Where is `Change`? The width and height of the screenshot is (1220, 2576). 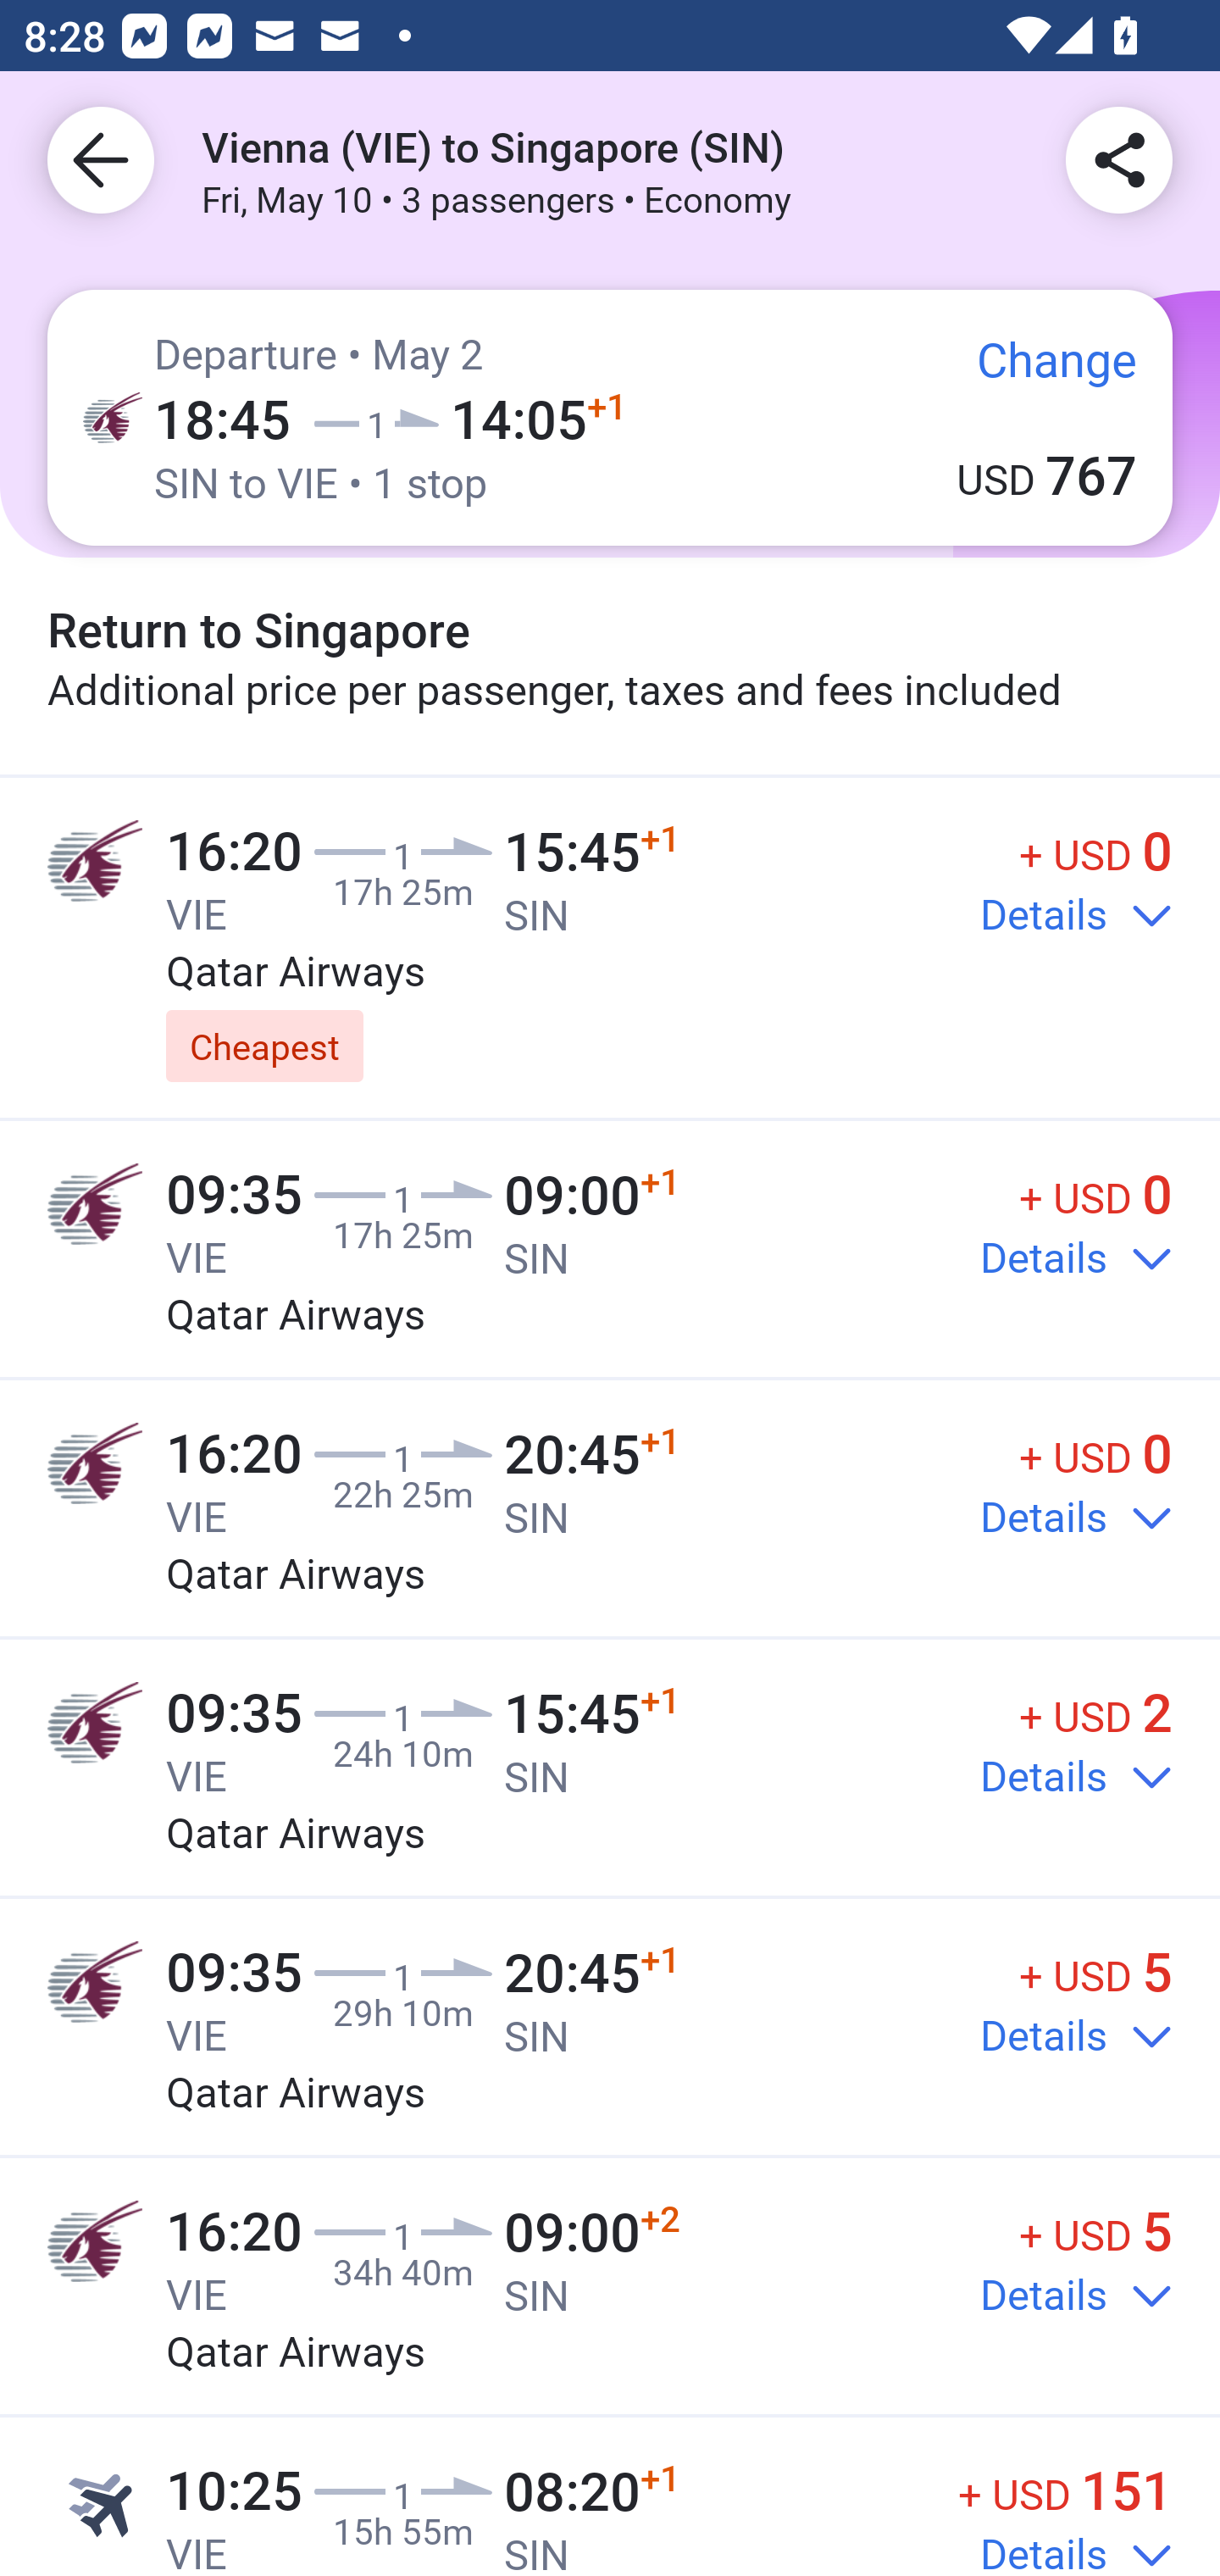
Change is located at coordinates (1034, 375).